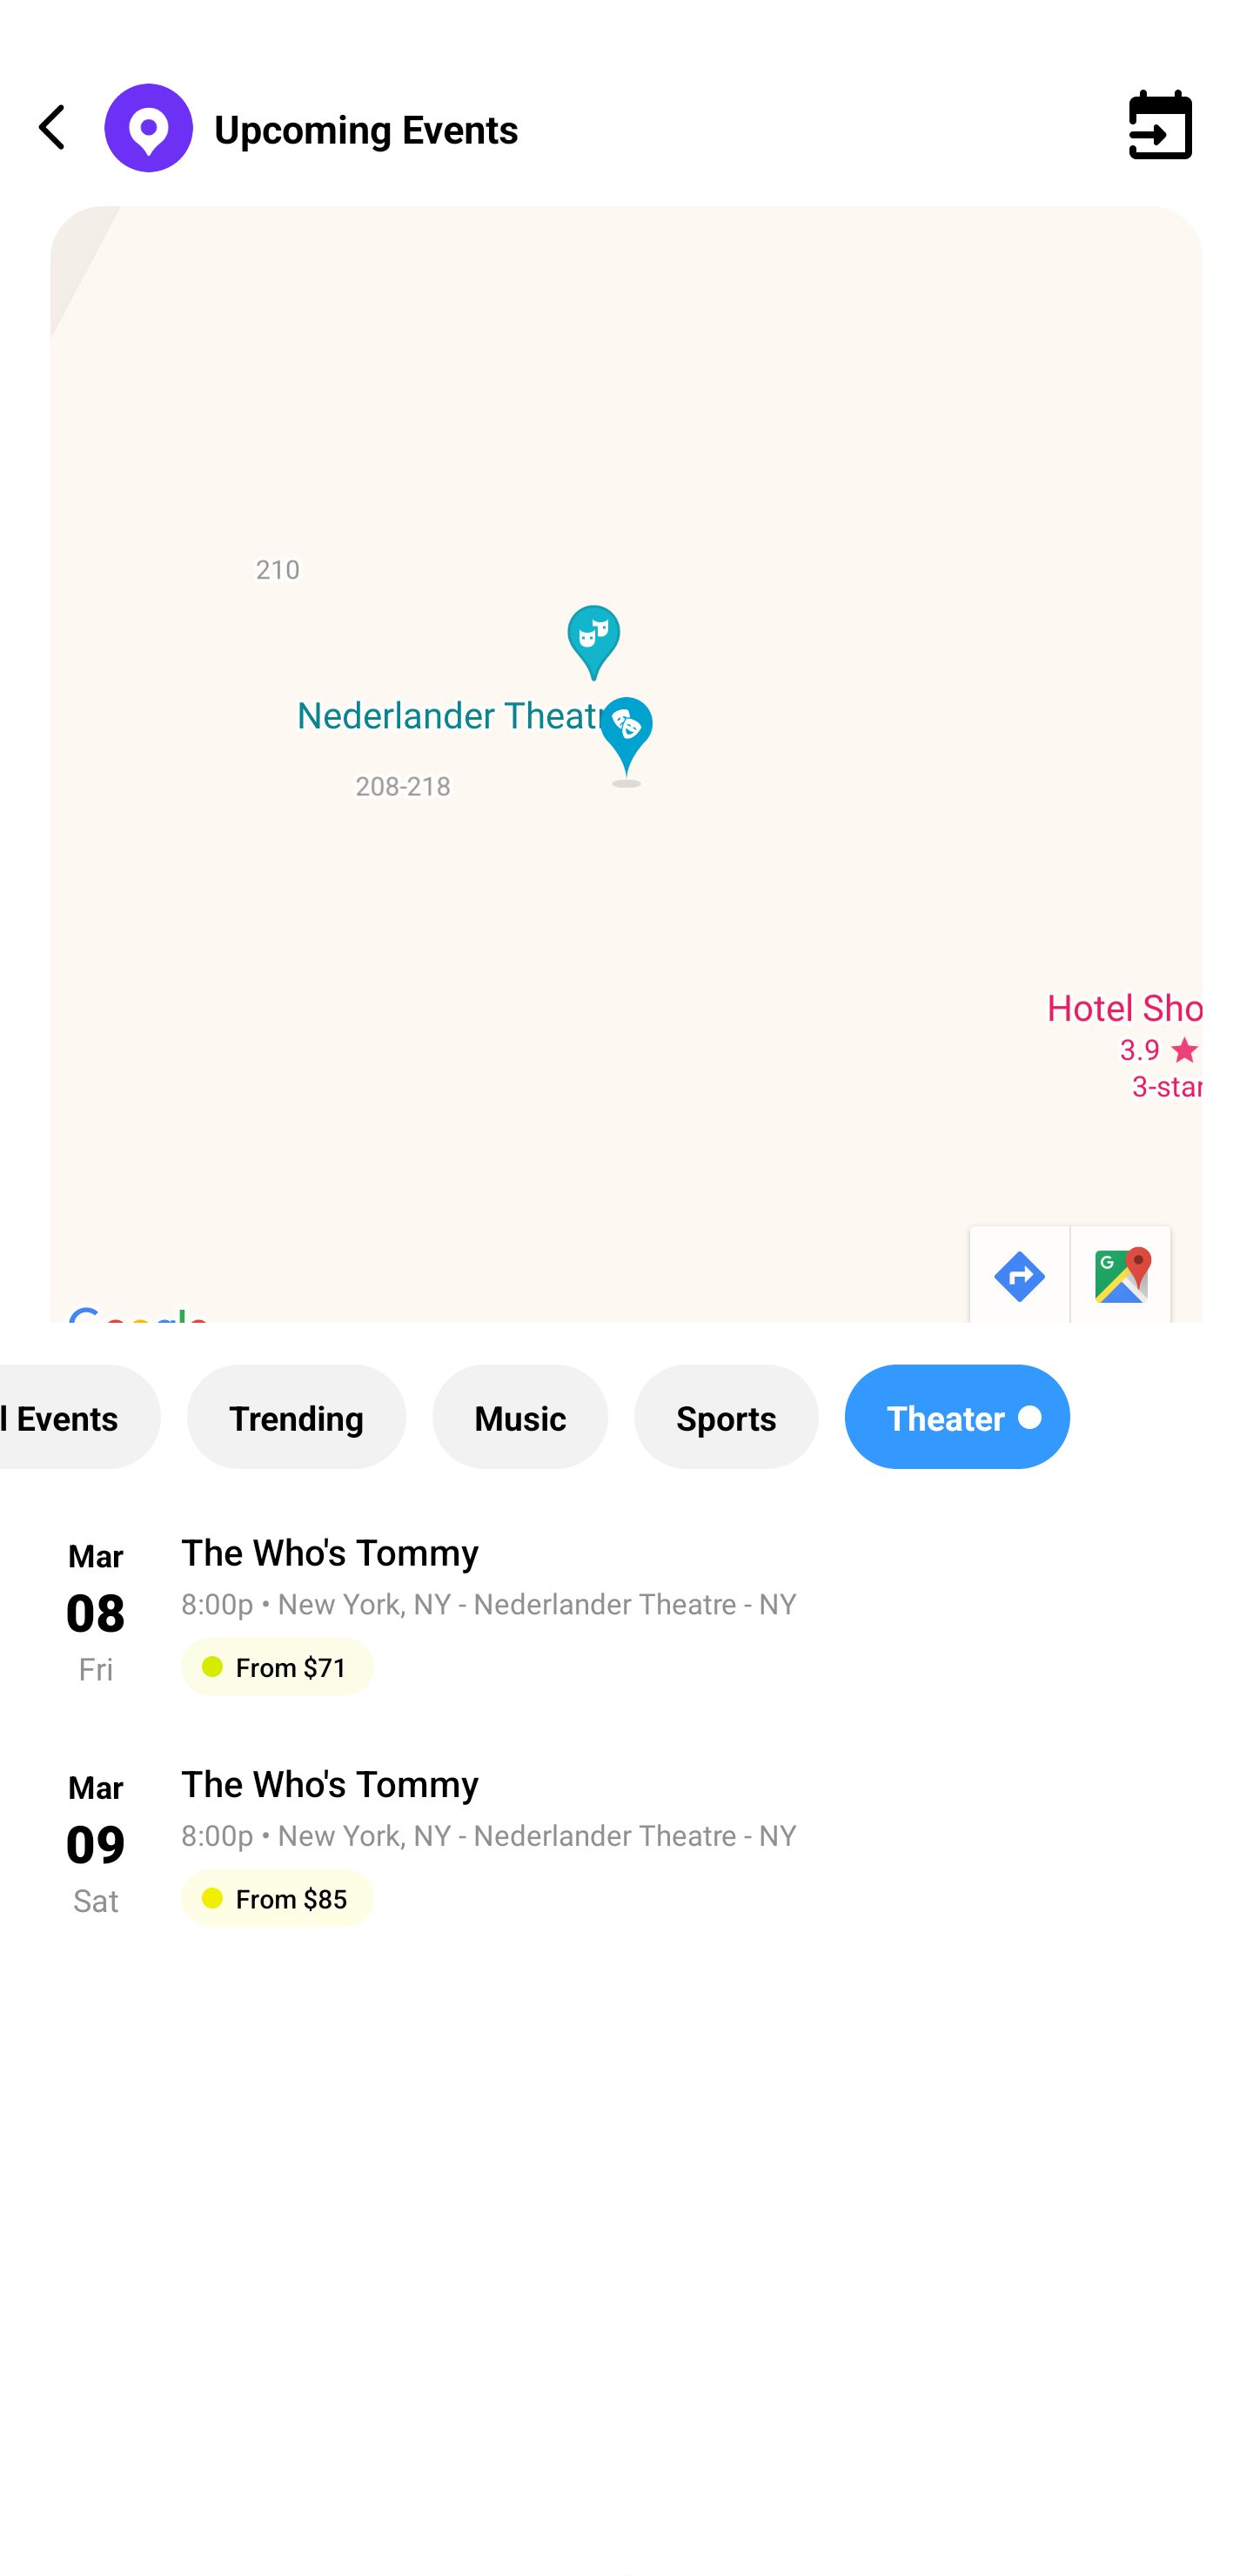 The width and height of the screenshot is (1253, 2576). I want to click on Theater, so click(957, 1417).